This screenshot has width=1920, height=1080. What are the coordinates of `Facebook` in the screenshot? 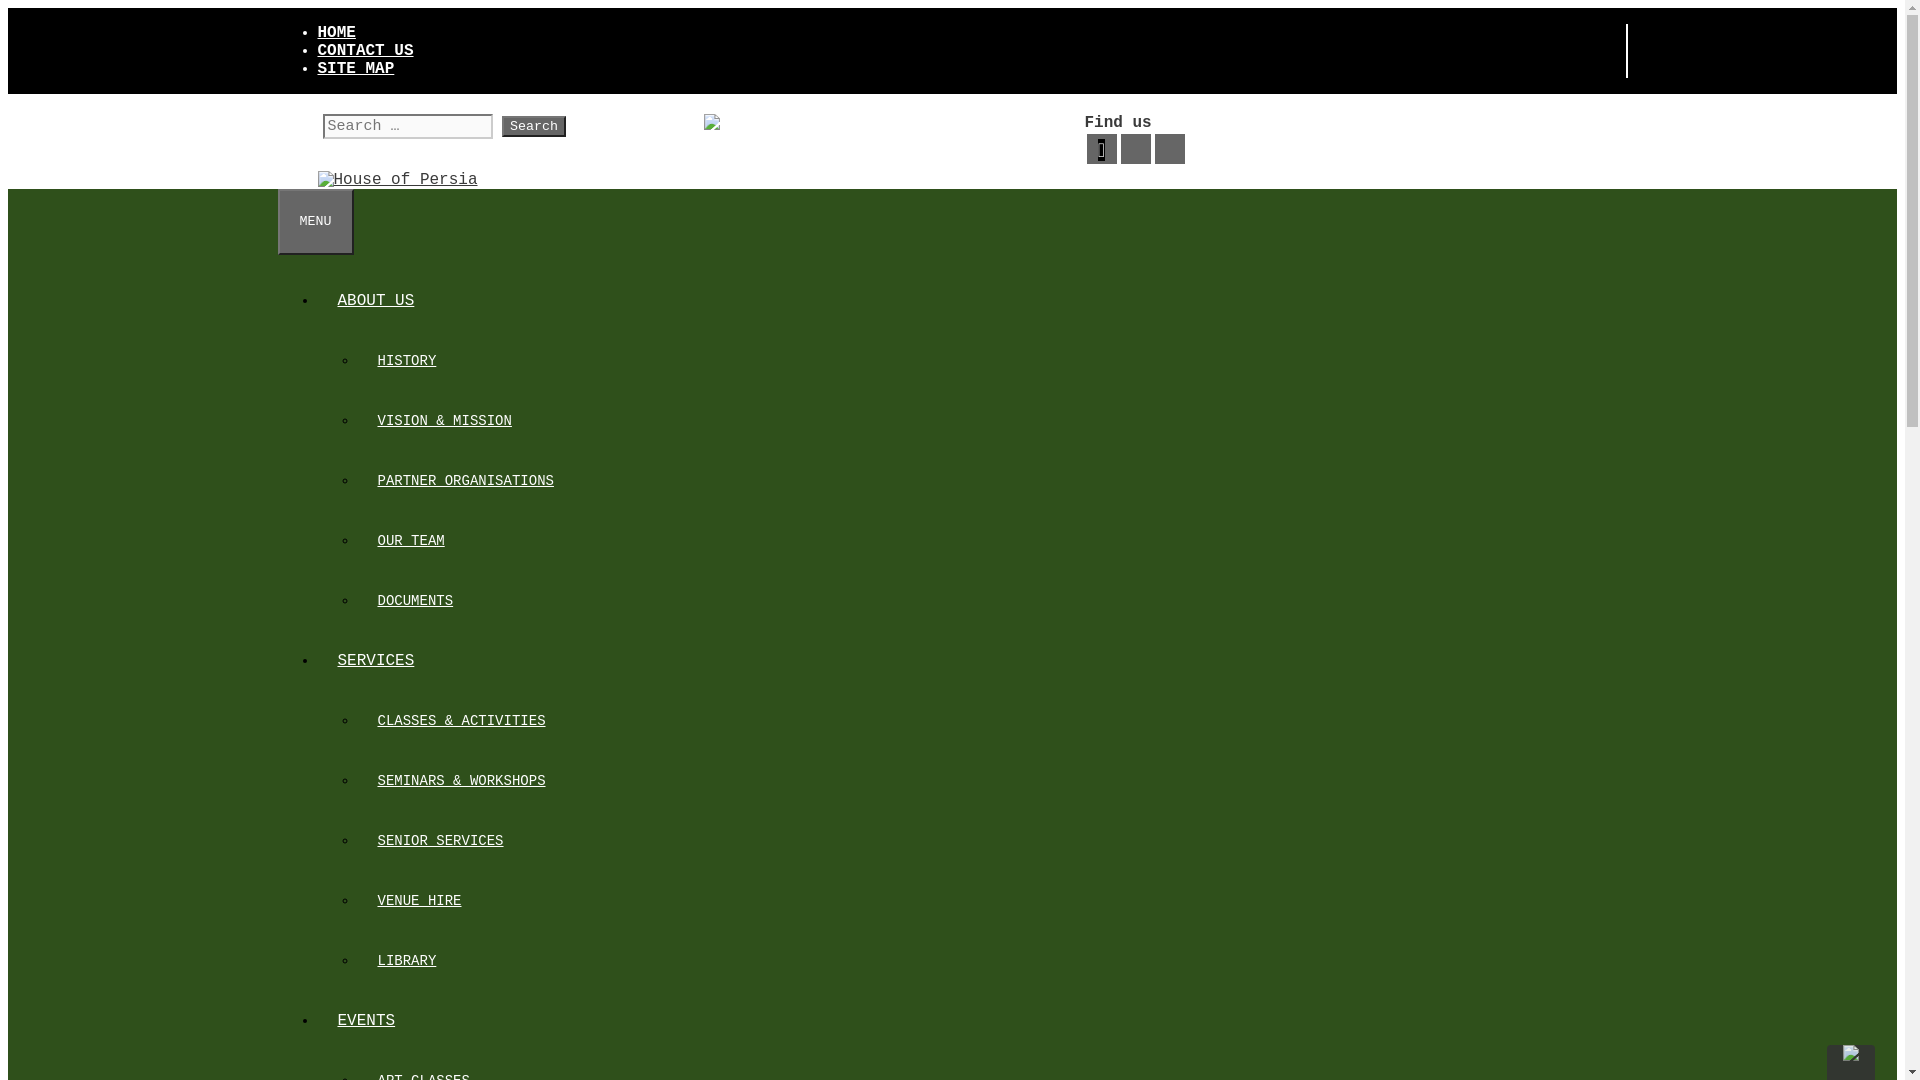 It's located at (1101, 149).